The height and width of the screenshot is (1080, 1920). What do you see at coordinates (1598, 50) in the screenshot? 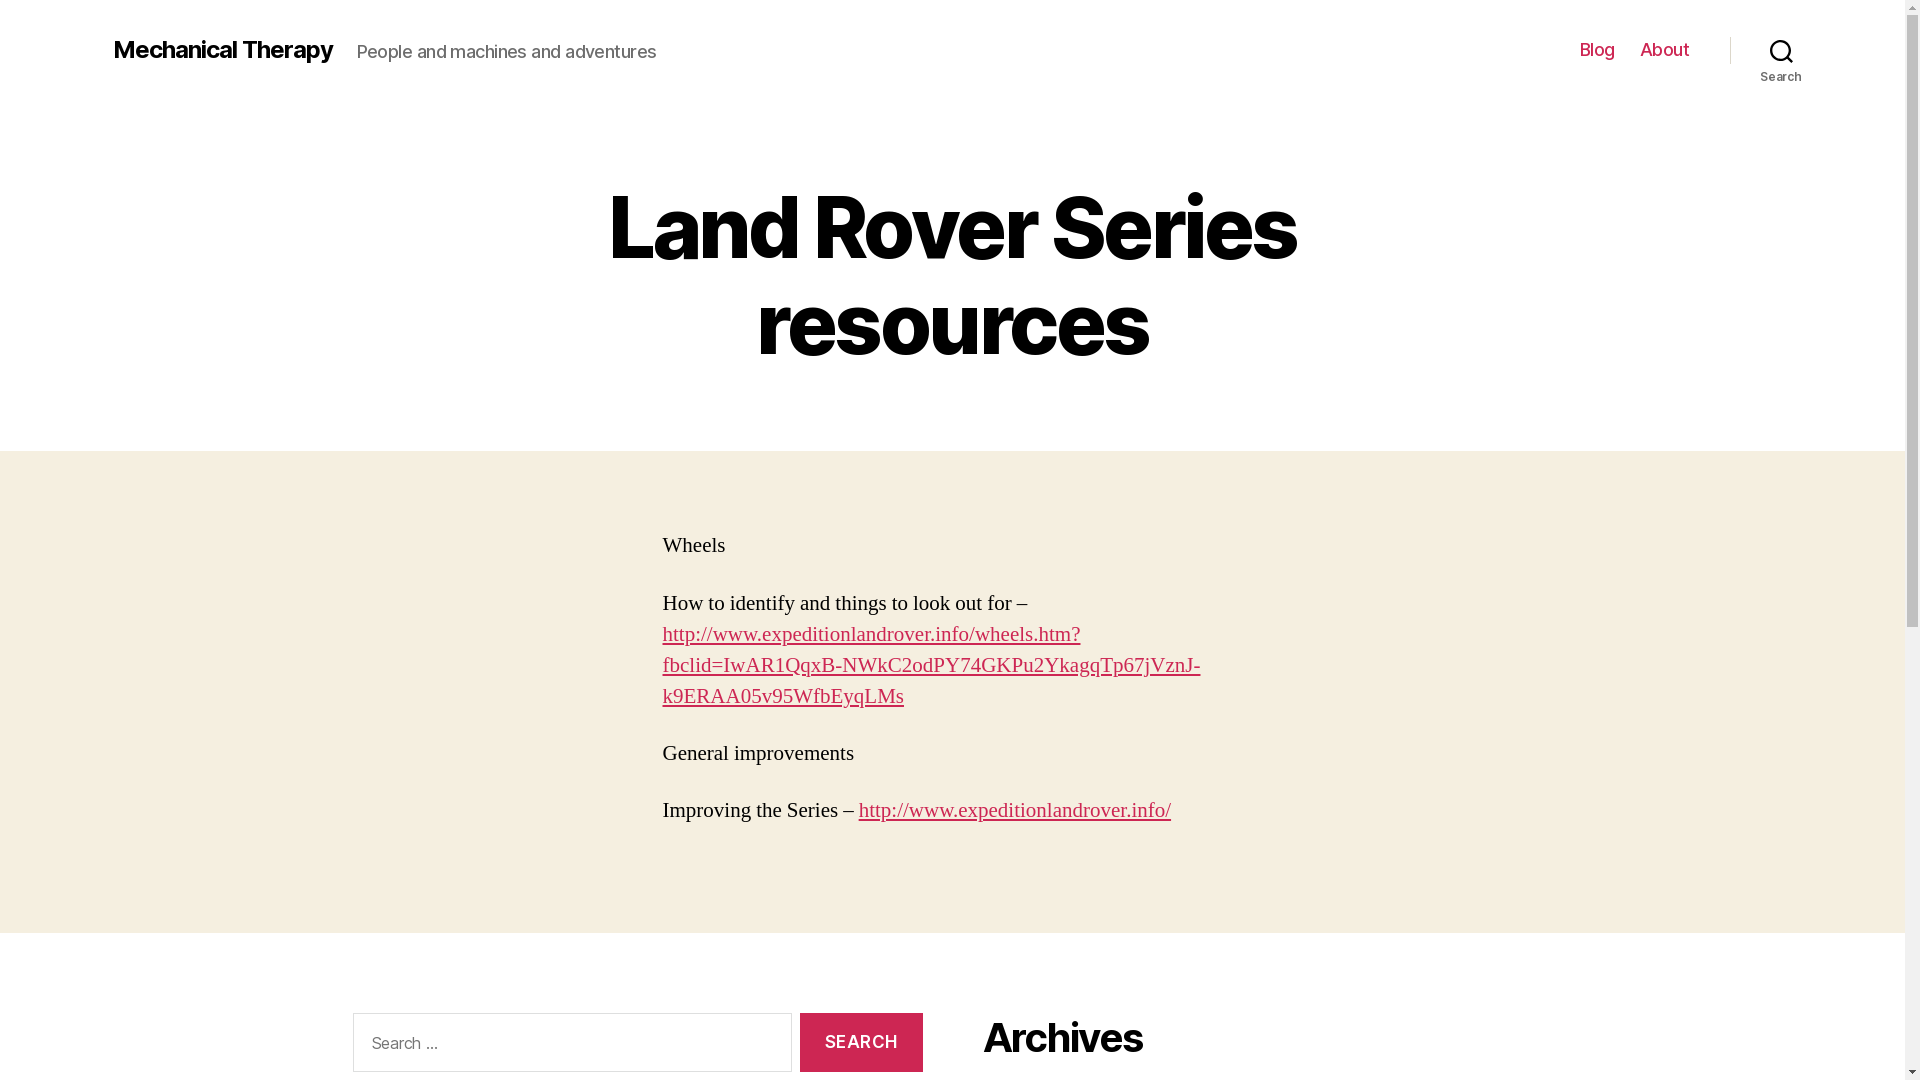
I see `Blog` at bounding box center [1598, 50].